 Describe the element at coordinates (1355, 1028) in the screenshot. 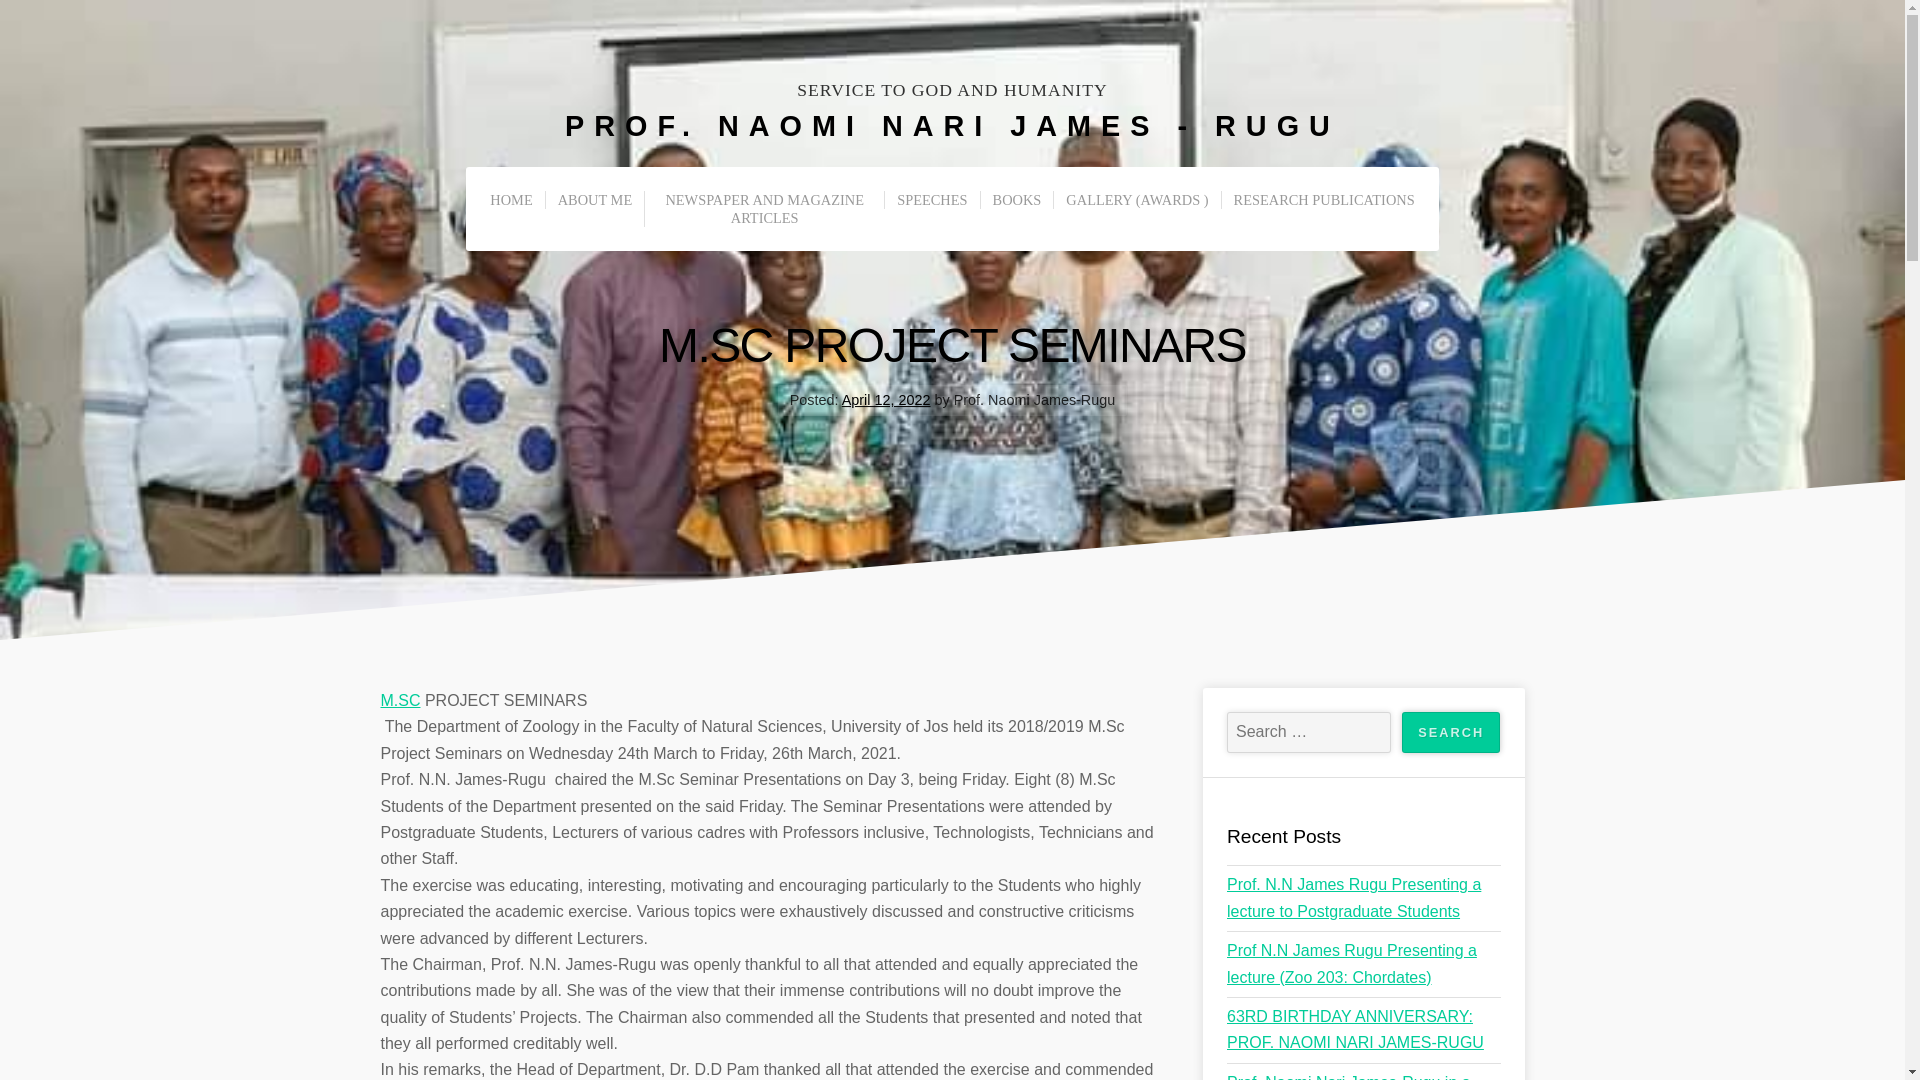

I see `63RD BIRTHDAY ANNIVERSARY: PROF. NAOMI NARI JAMES-RUGU` at that location.